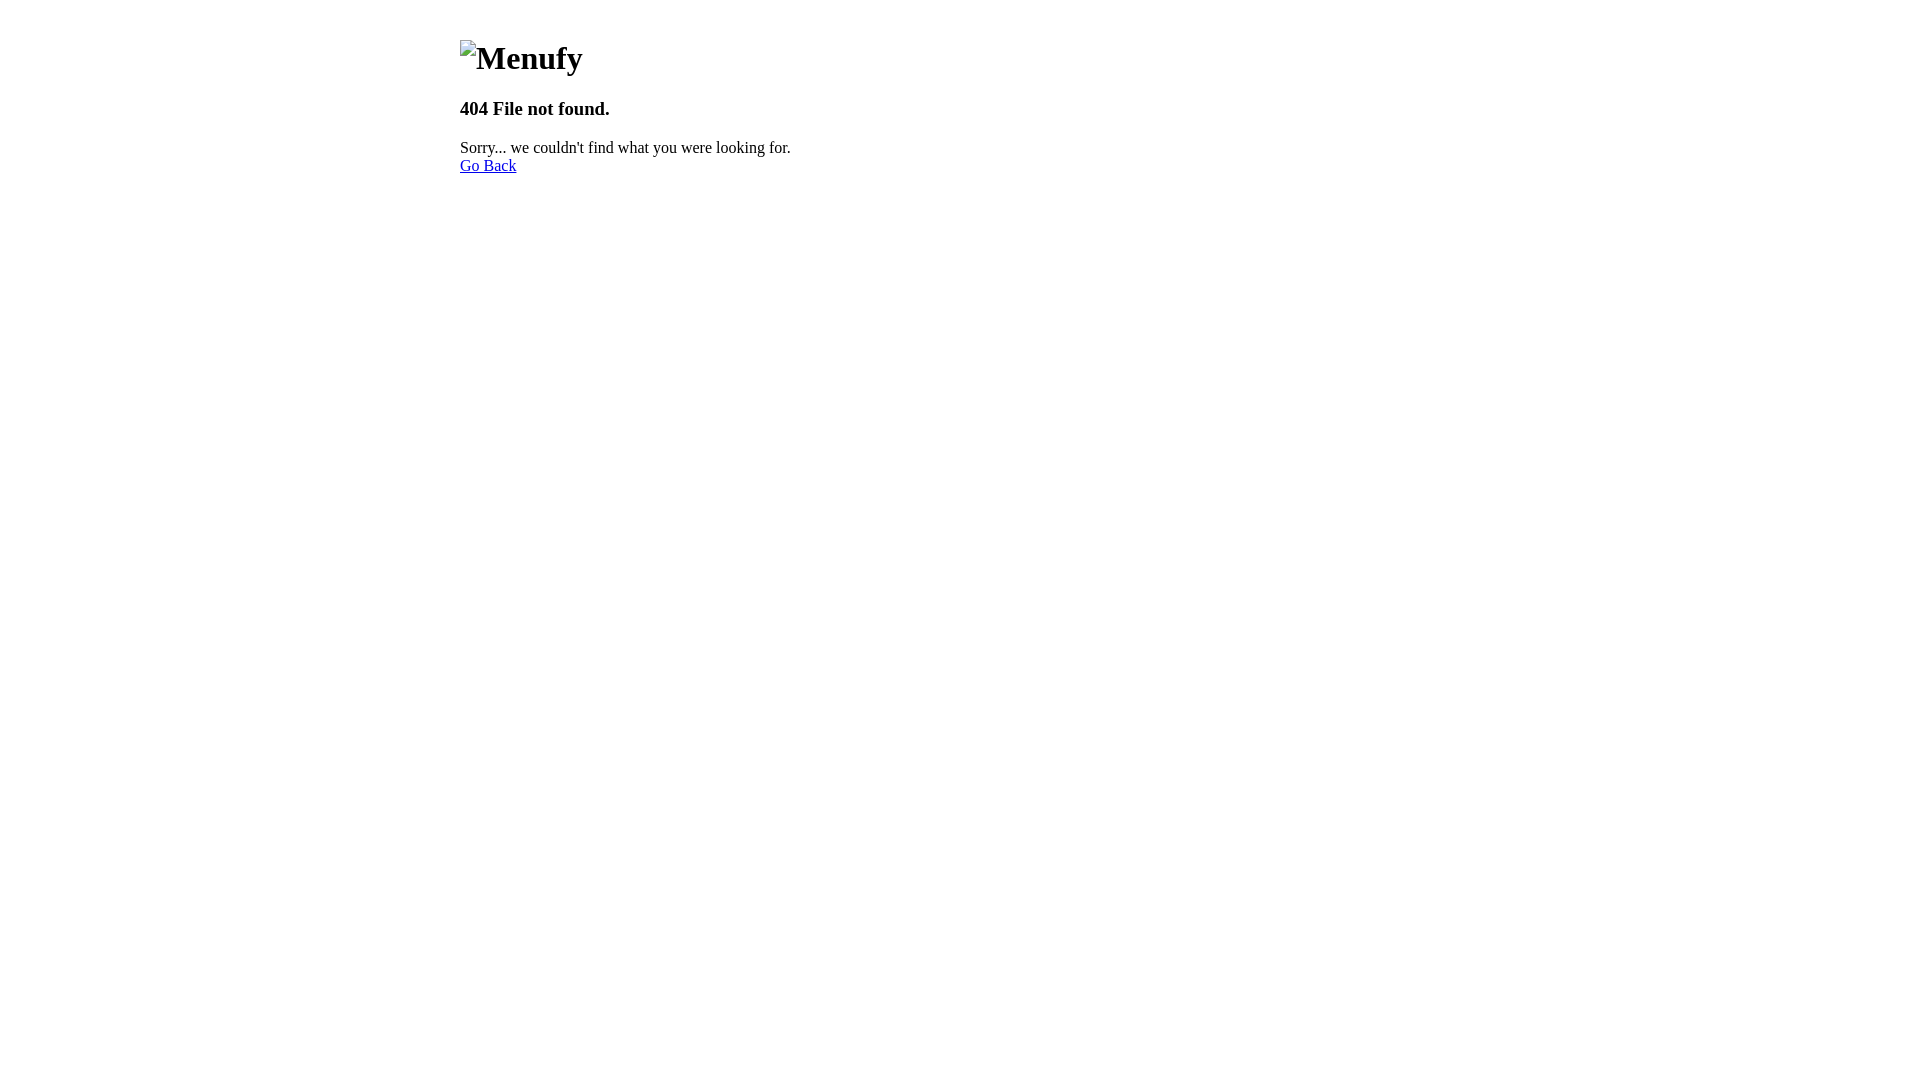 The width and height of the screenshot is (1920, 1080). I want to click on Go Back, so click(488, 166).